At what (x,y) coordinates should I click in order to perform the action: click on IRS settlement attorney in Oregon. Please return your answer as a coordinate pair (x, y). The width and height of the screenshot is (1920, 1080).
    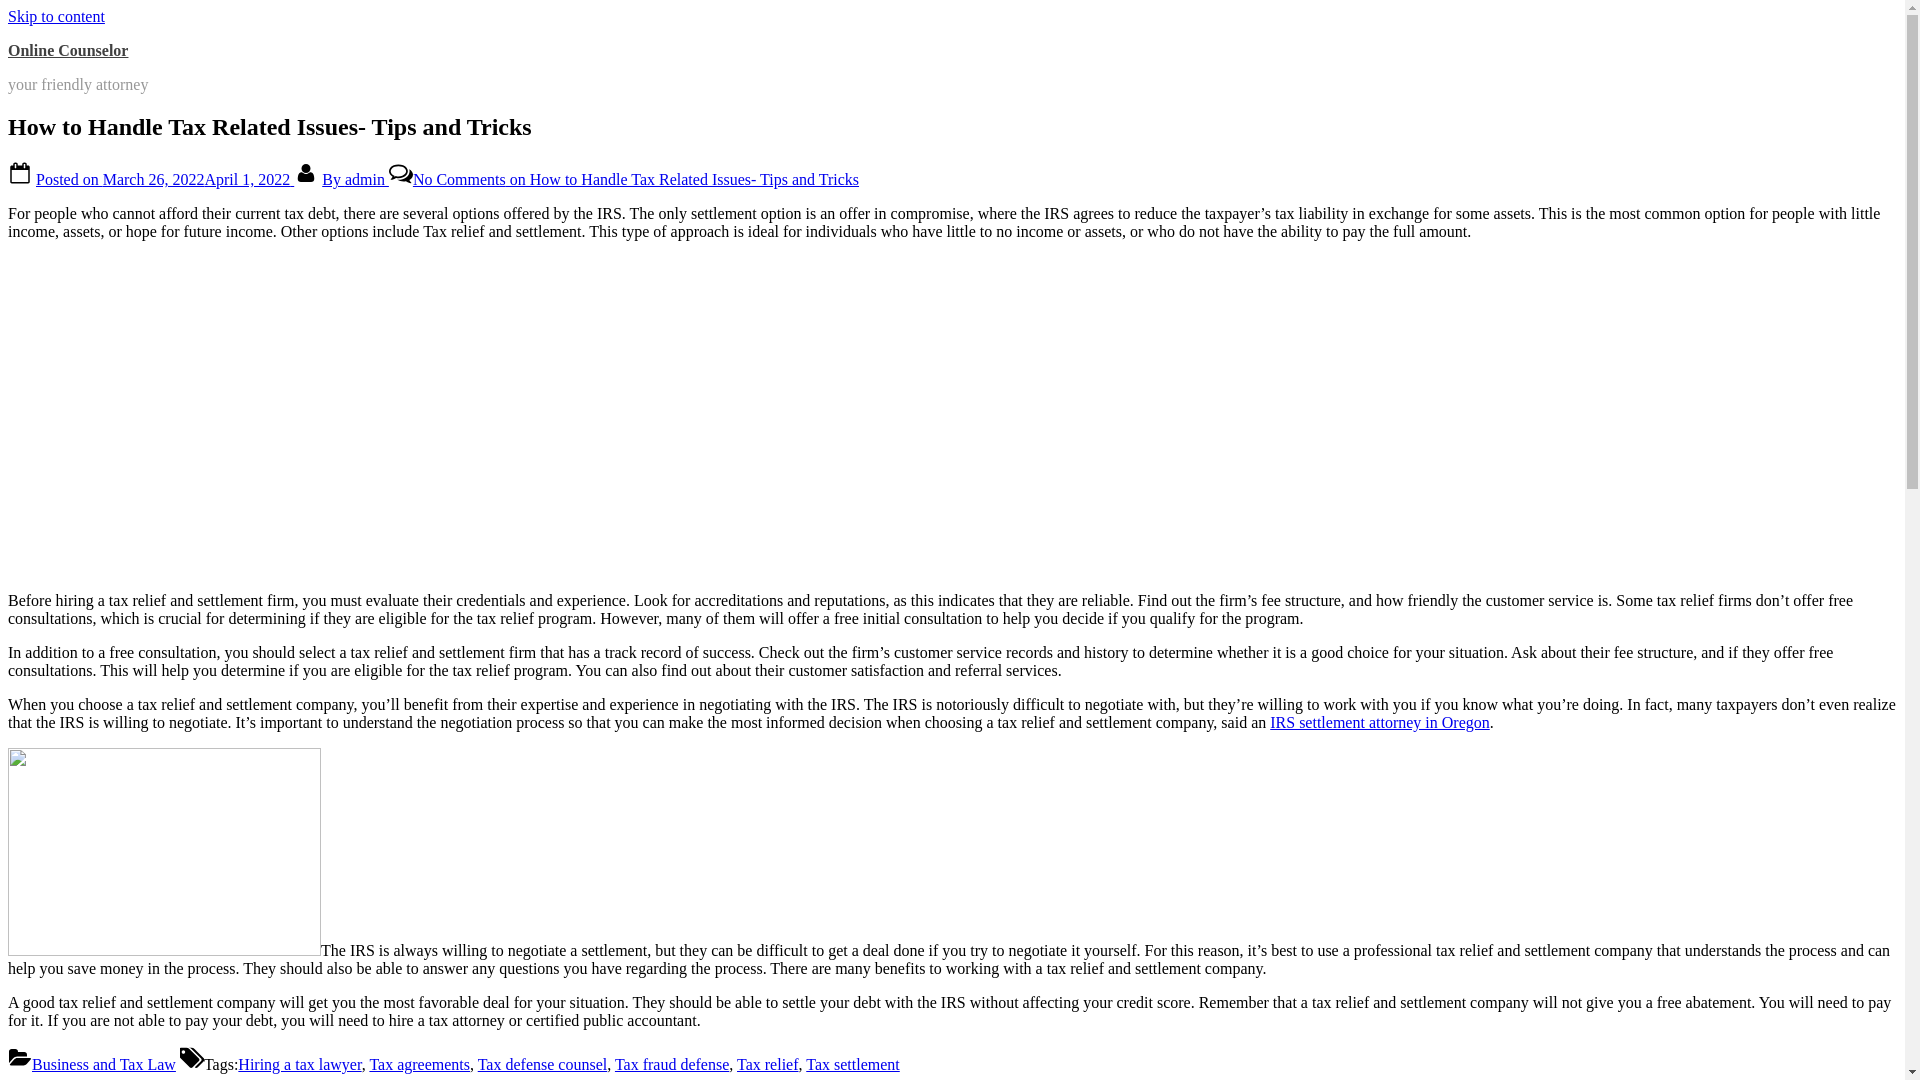
    Looking at the image, I should click on (1379, 722).